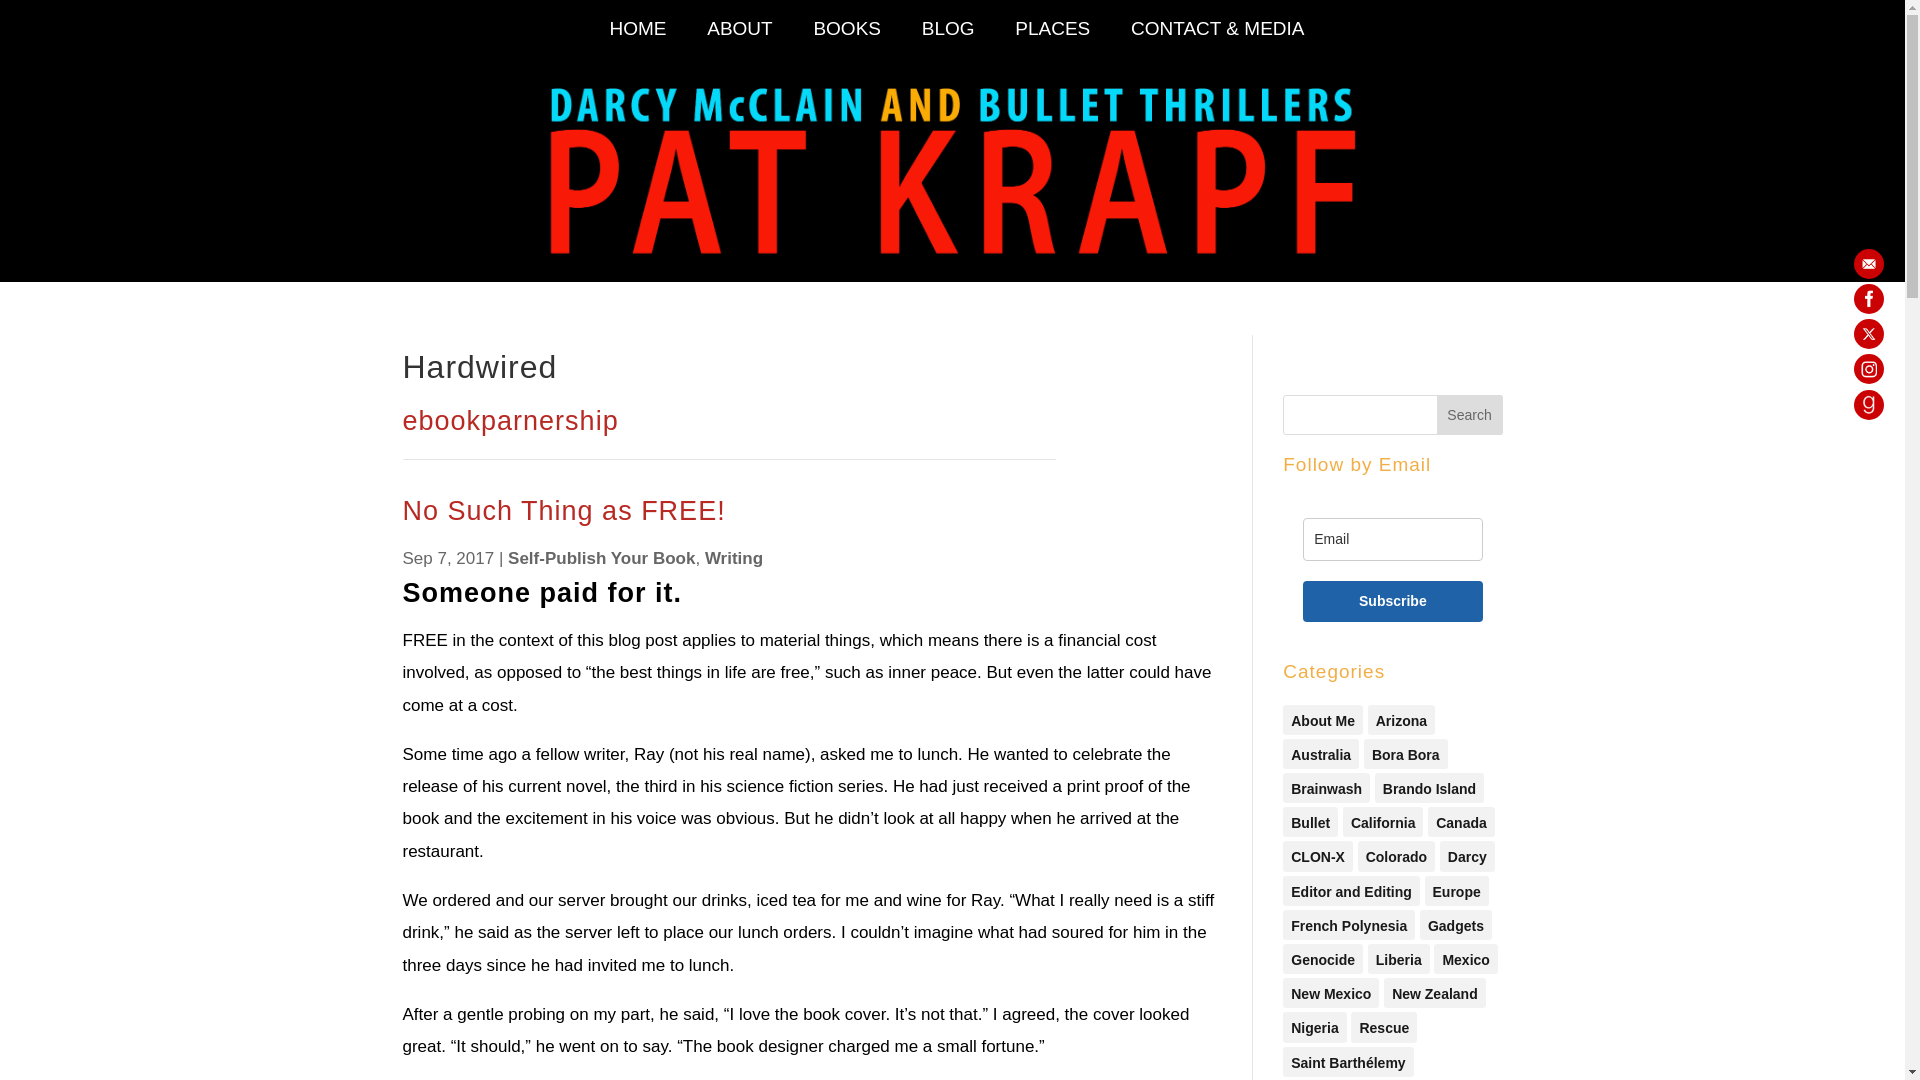 The image size is (1920, 1080). I want to click on Writing, so click(733, 558).